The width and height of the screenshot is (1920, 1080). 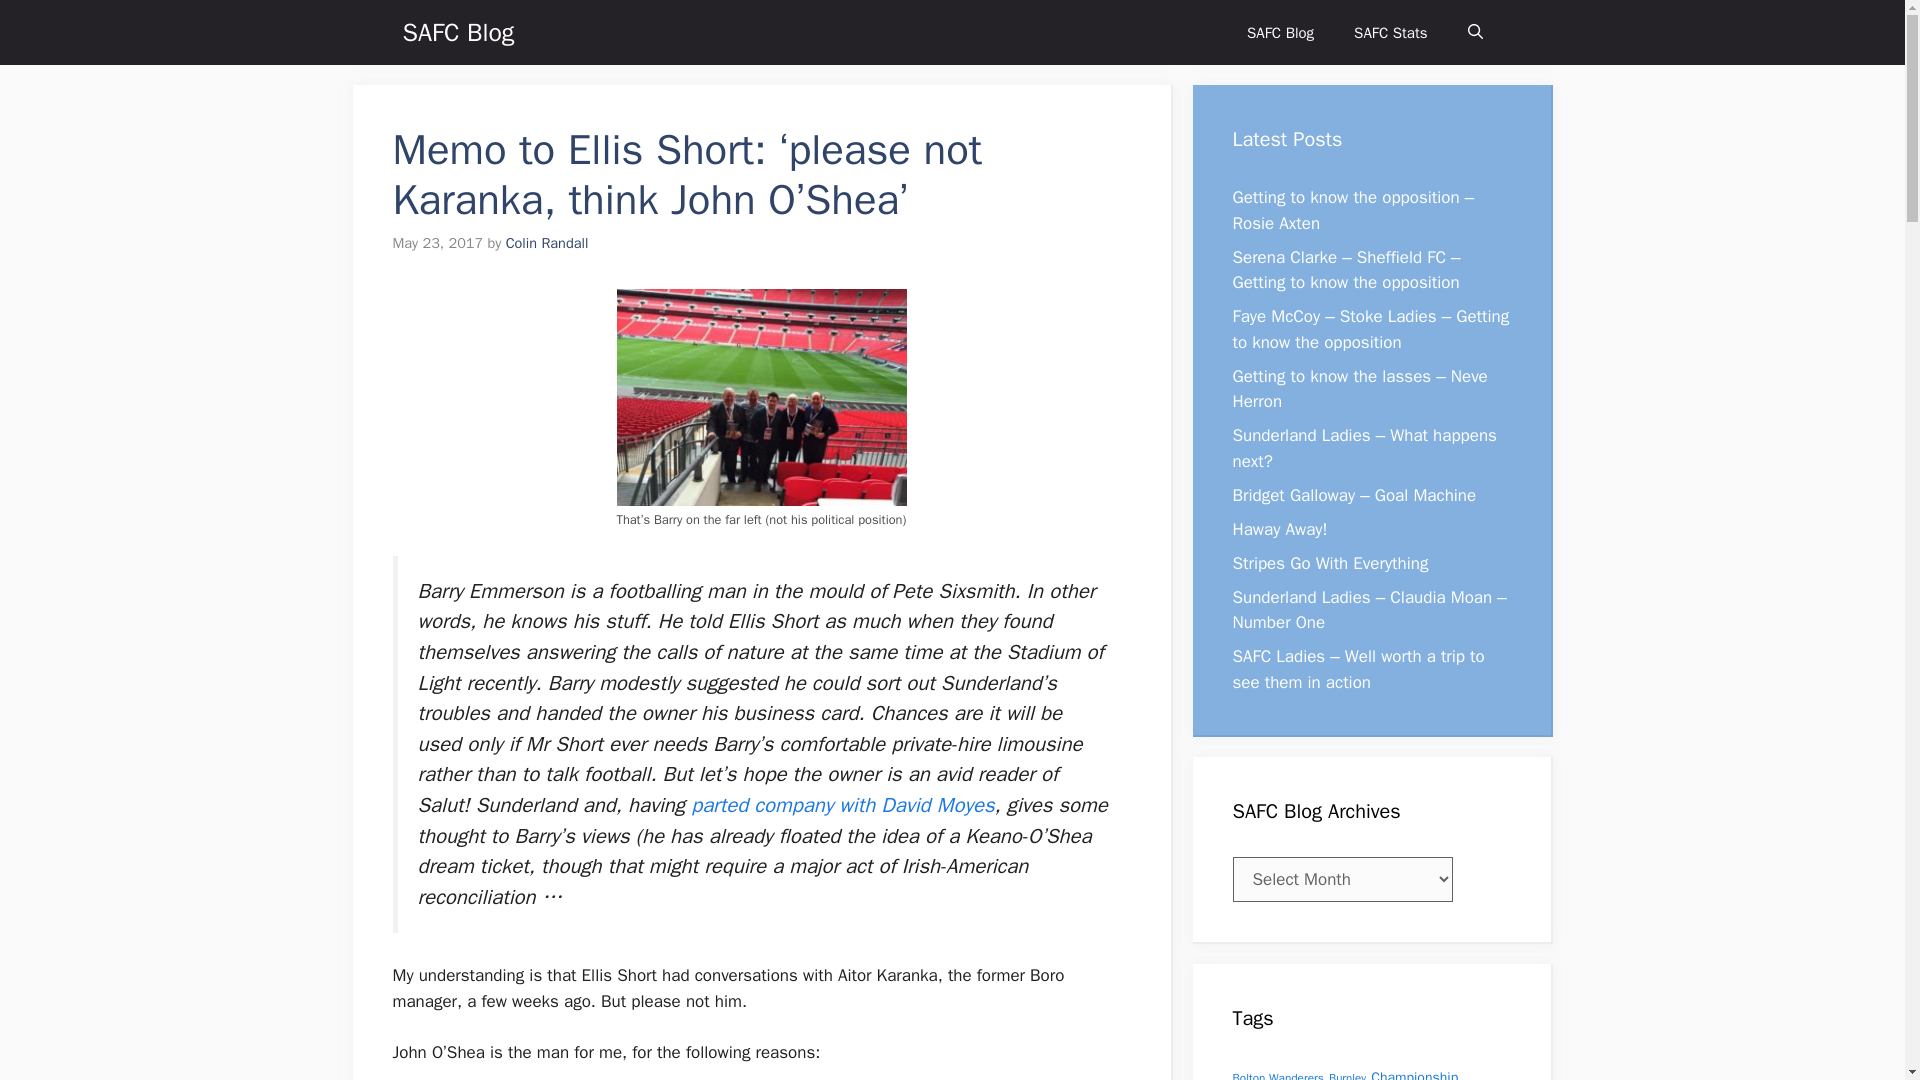 I want to click on Colin Randall, so click(x=548, y=242).